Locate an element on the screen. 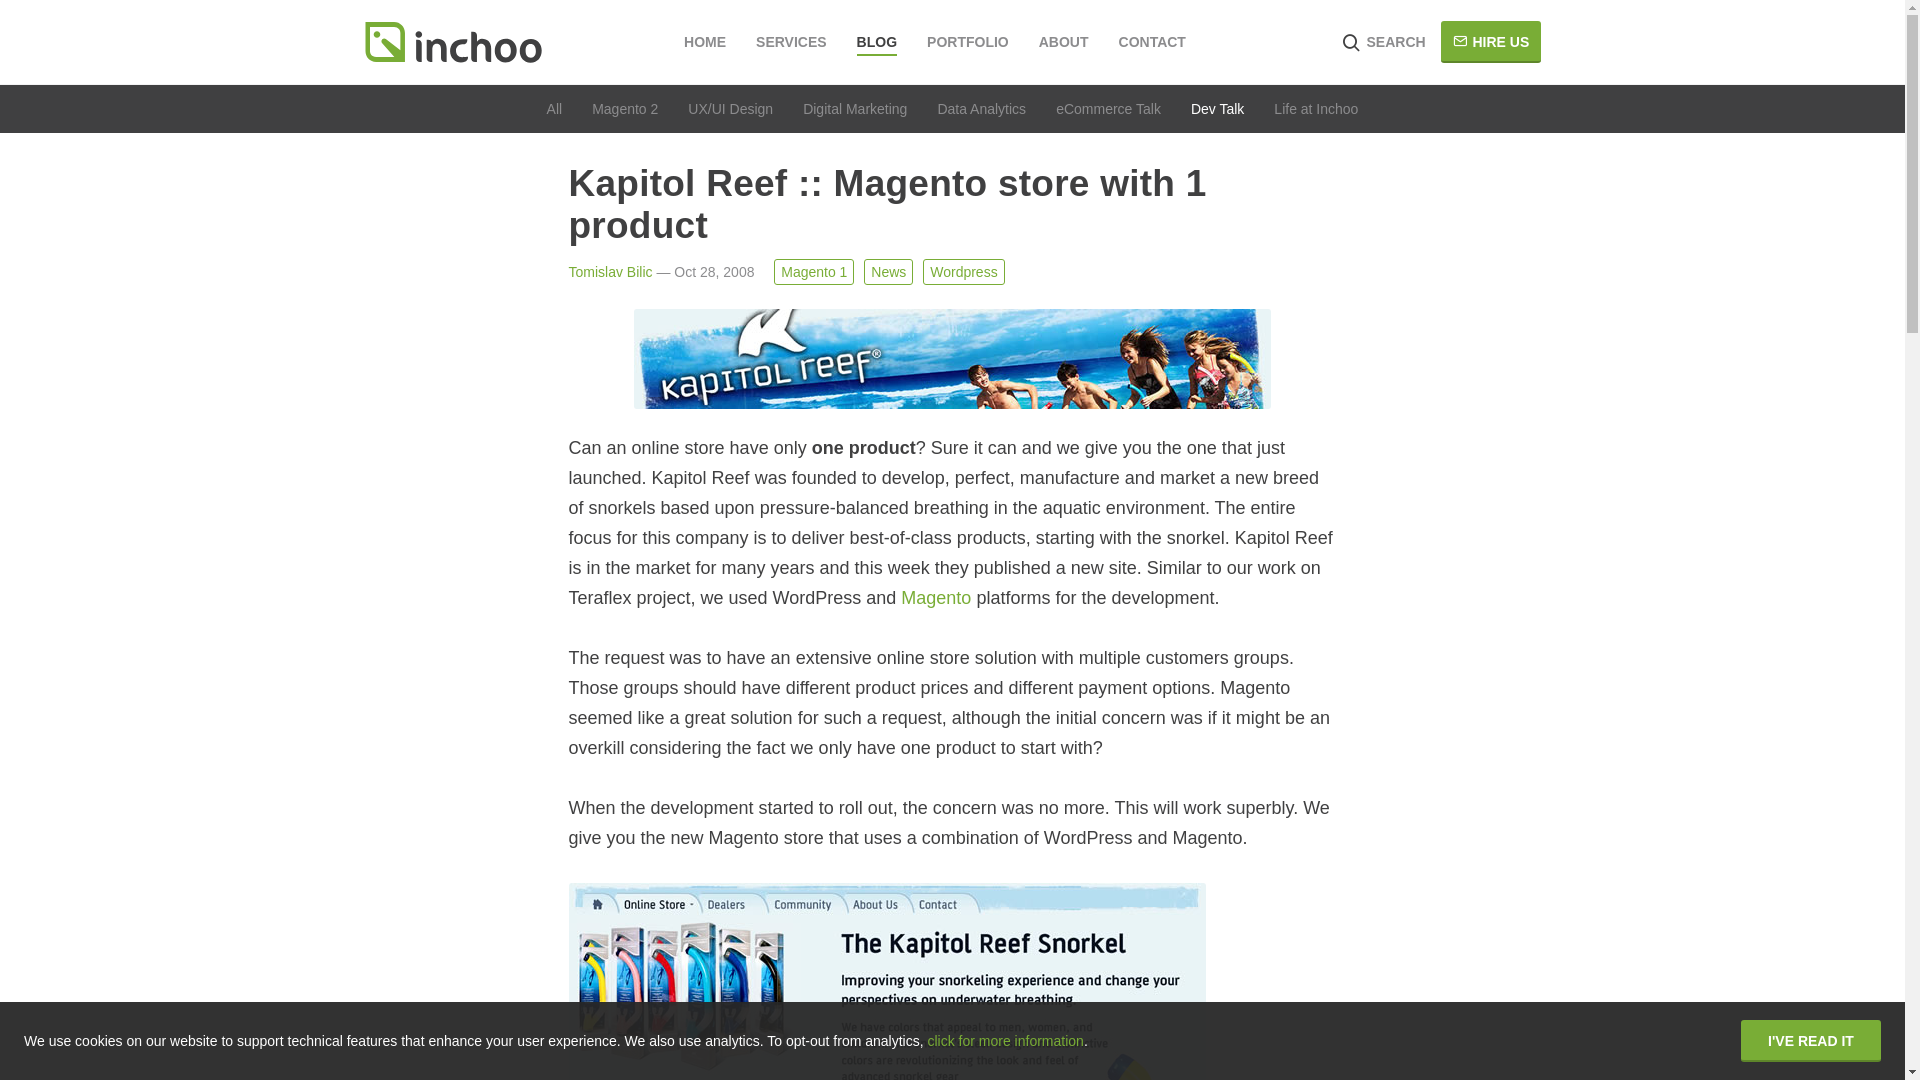 This screenshot has height=1080, width=1920. HOME is located at coordinates (704, 42).